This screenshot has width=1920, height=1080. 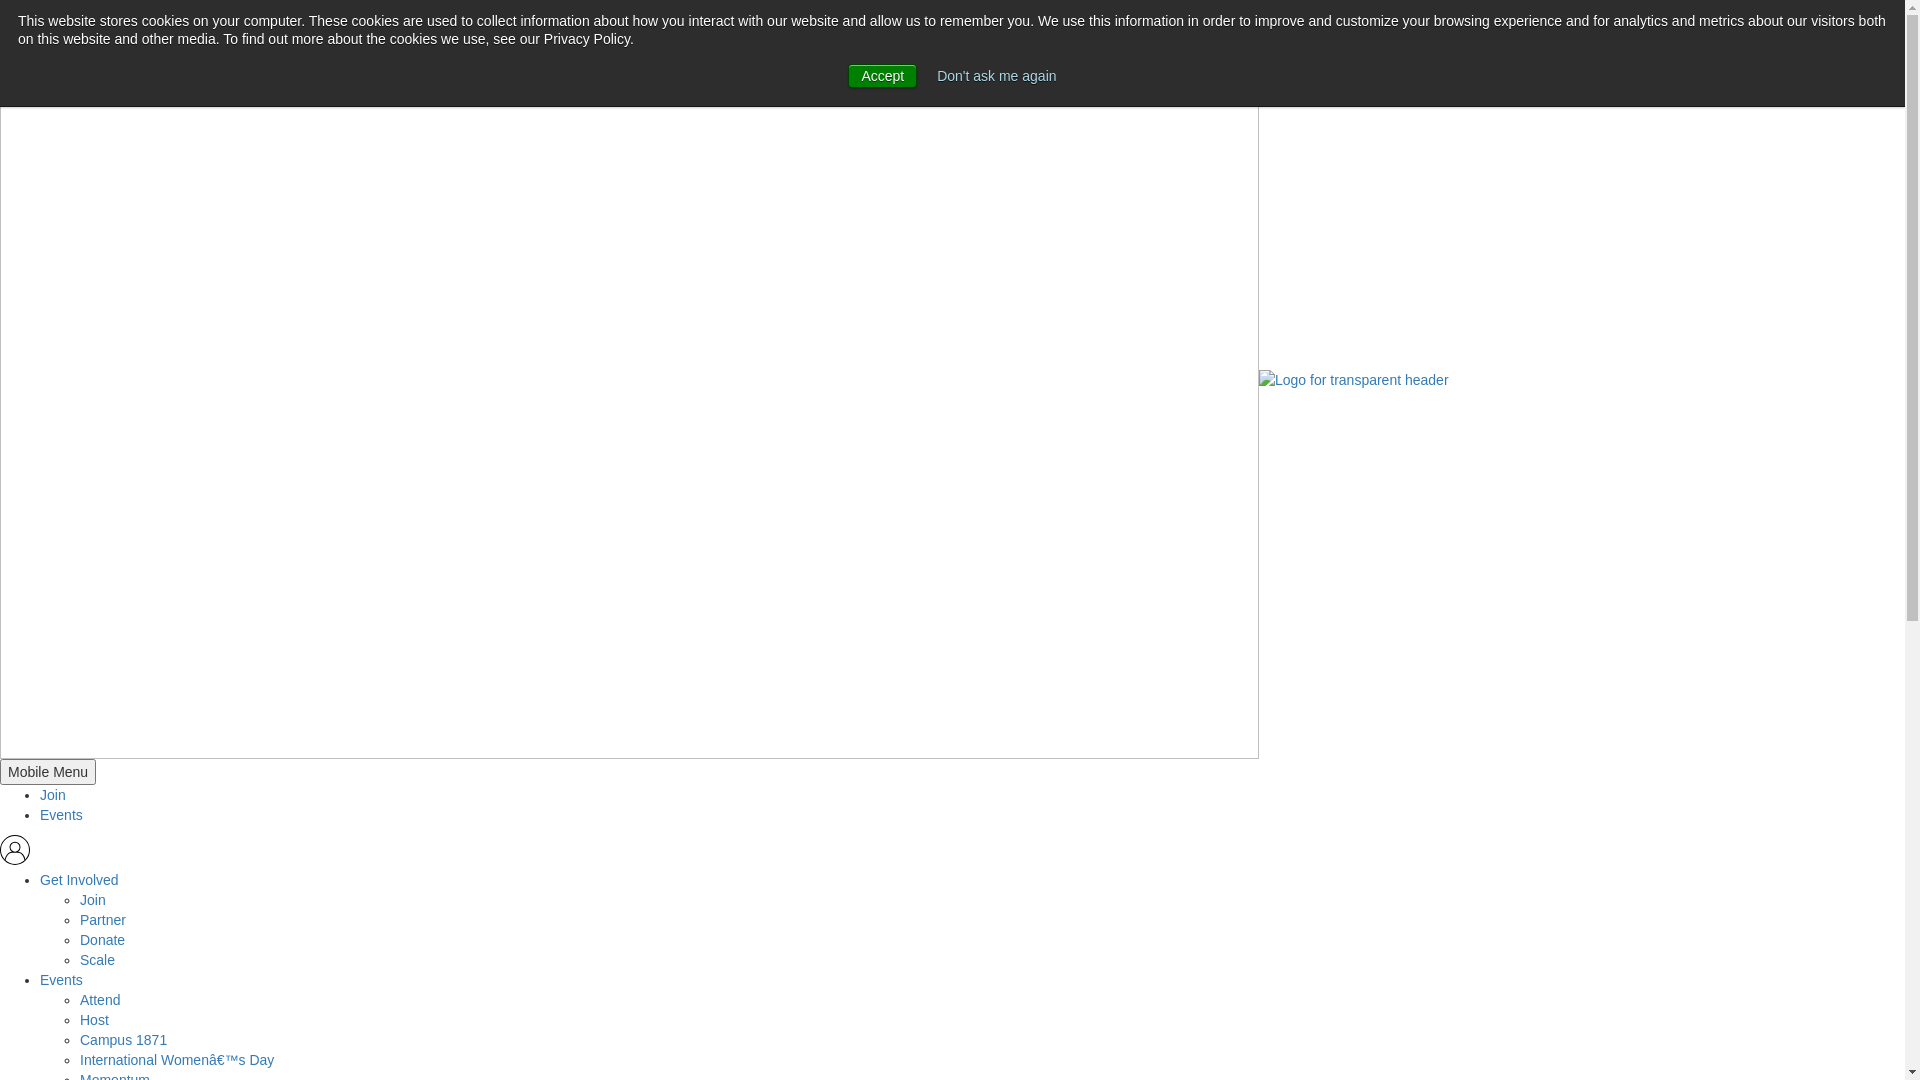 What do you see at coordinates (62, 980) in the screenshot?
I see `Events` at bounding box center [62, 980].